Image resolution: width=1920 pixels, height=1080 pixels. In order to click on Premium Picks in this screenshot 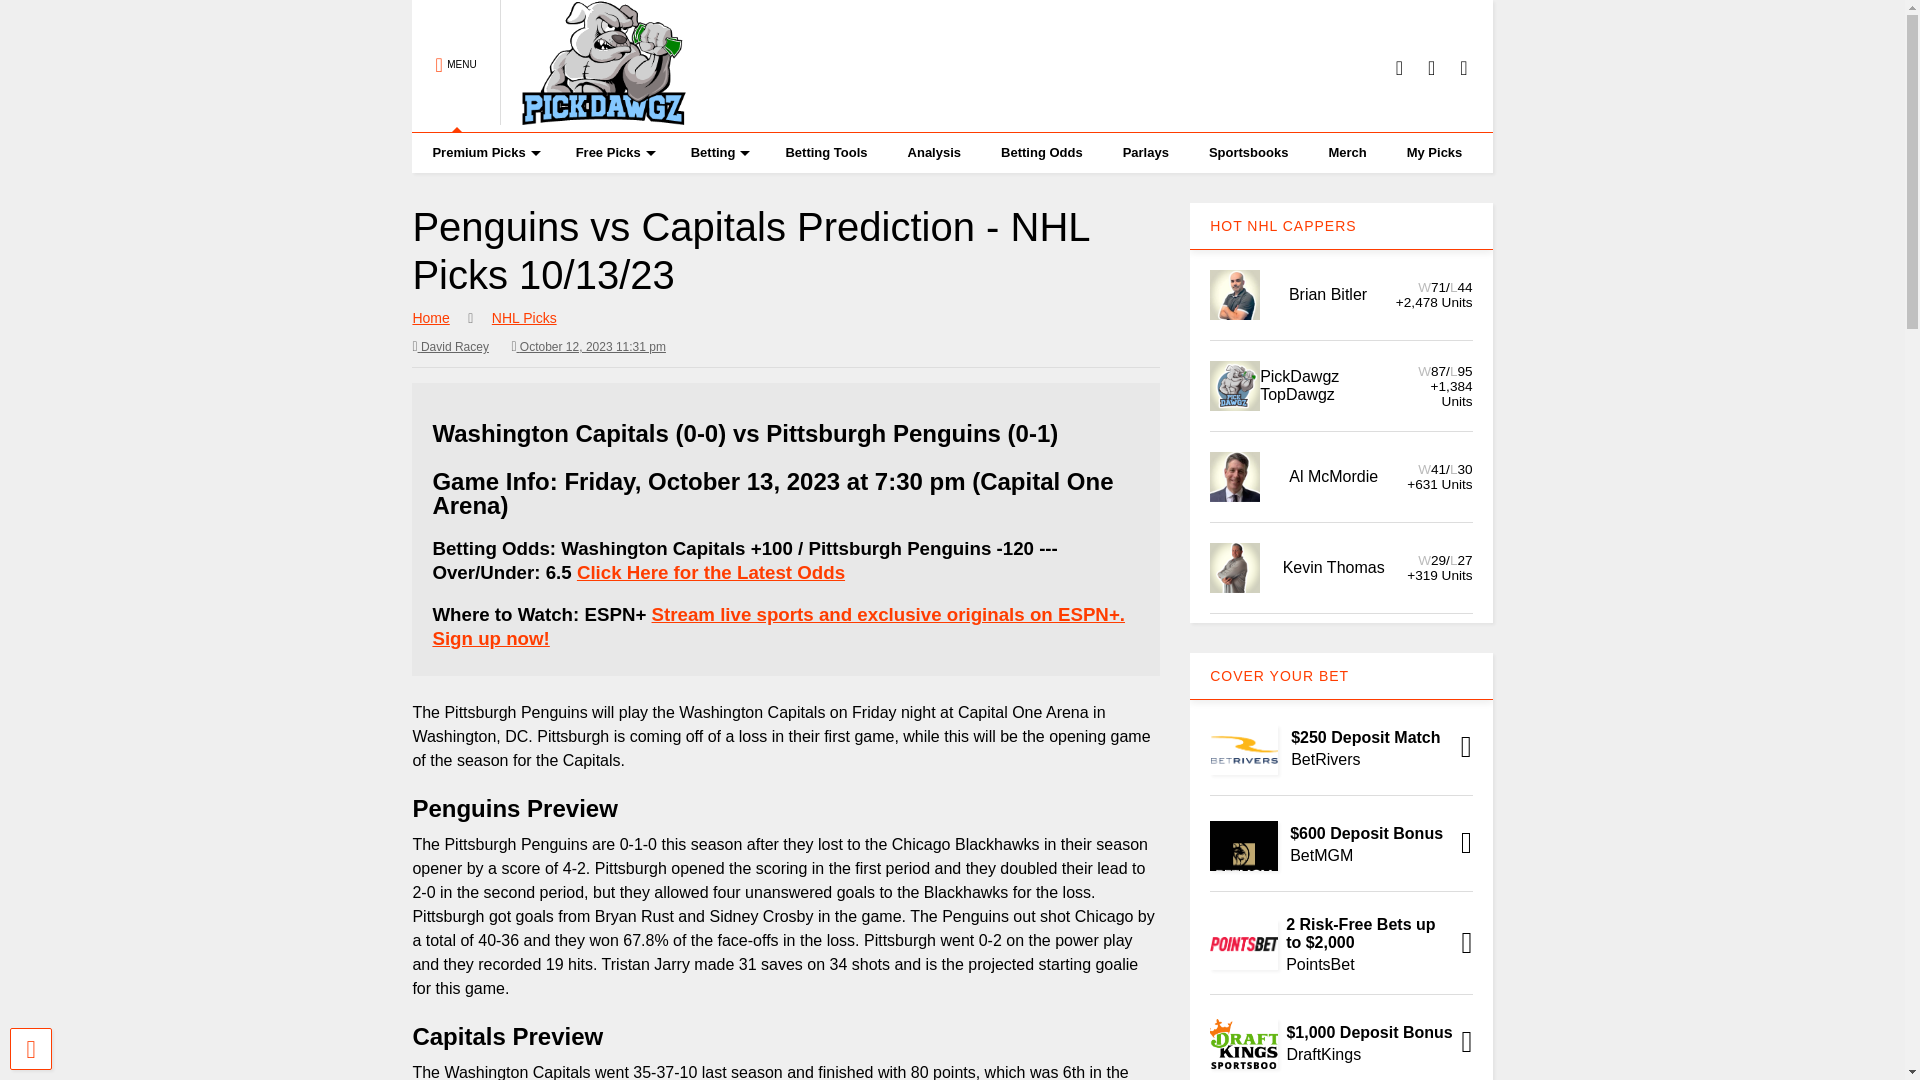, I will do `click(483, 152)`.